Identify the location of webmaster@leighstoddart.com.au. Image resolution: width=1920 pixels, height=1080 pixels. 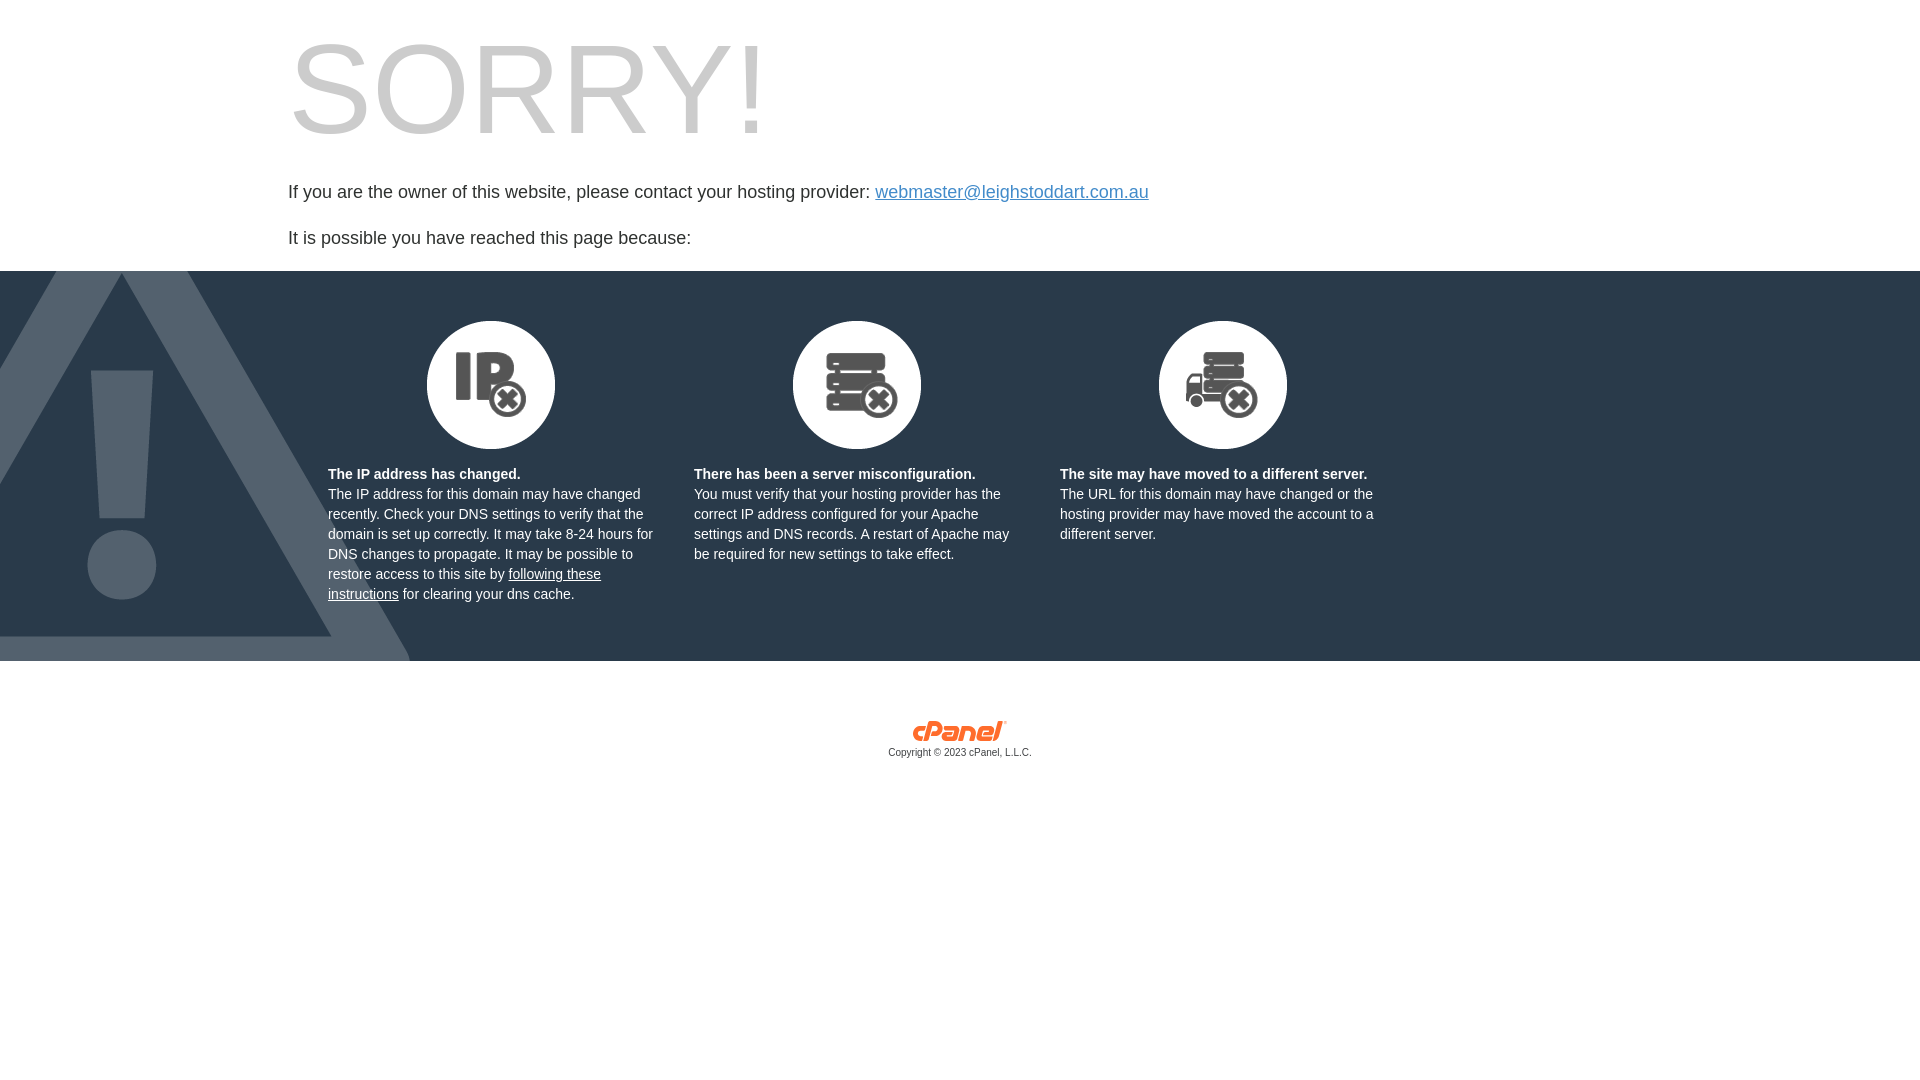
(1012, 192).